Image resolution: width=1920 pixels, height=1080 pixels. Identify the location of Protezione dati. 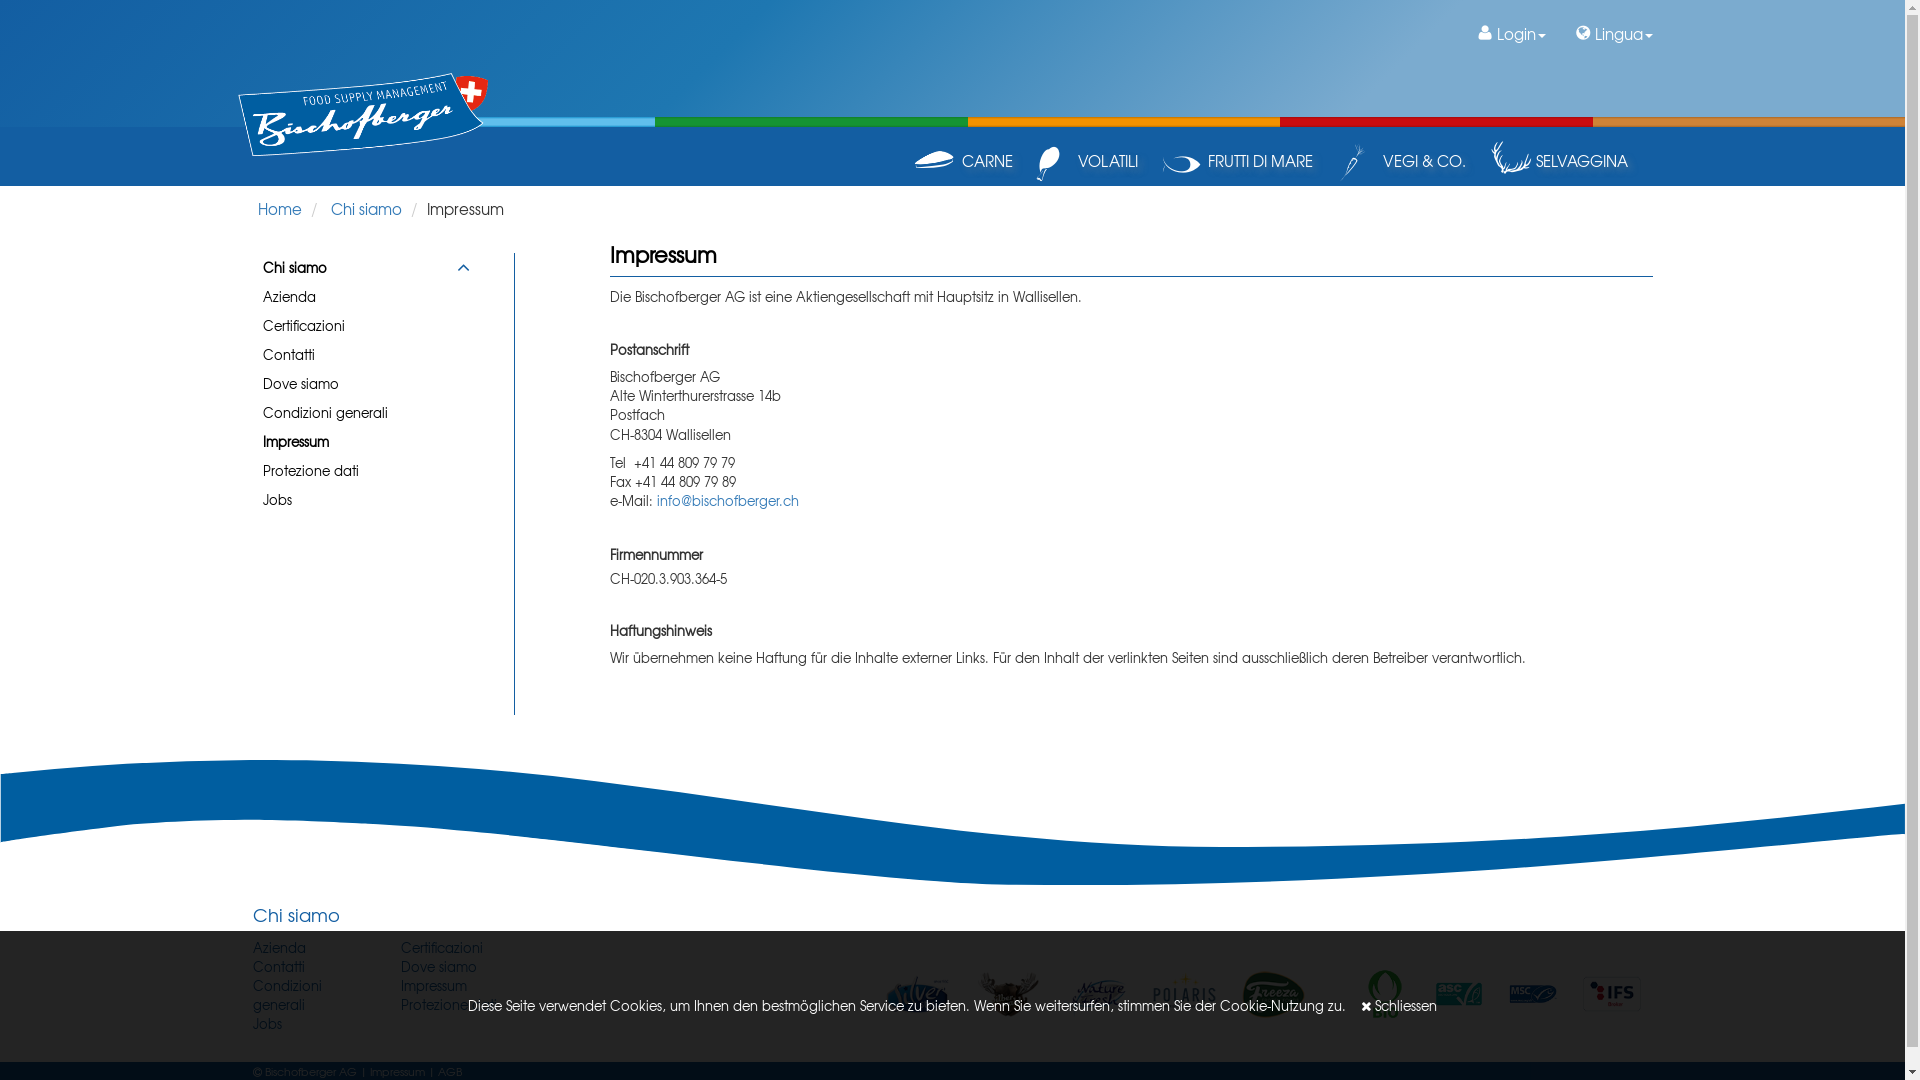
(348, 470).